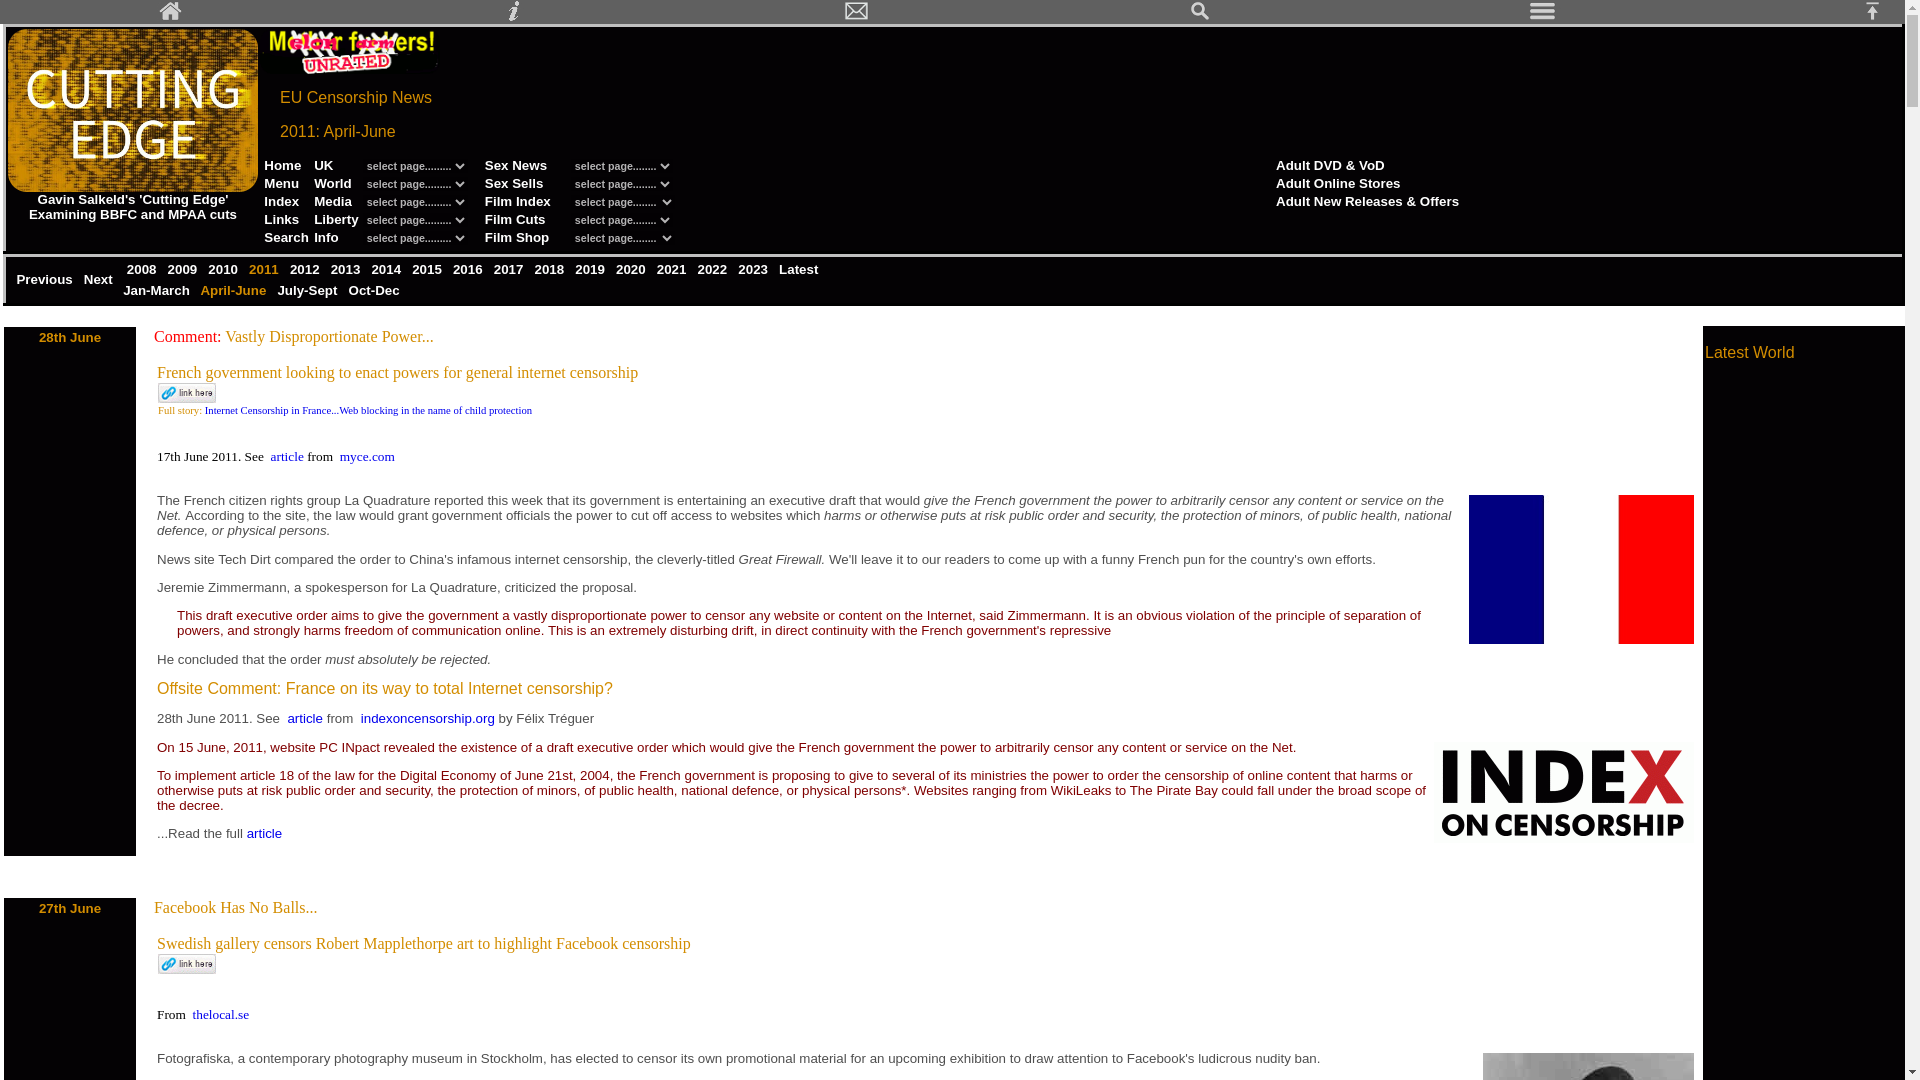 This screenshot has height=1080, width=1920. What do you see at coordinates (347, 269) in the screenshot?
I see ` 2013 ` at bounding box center [347, 269].